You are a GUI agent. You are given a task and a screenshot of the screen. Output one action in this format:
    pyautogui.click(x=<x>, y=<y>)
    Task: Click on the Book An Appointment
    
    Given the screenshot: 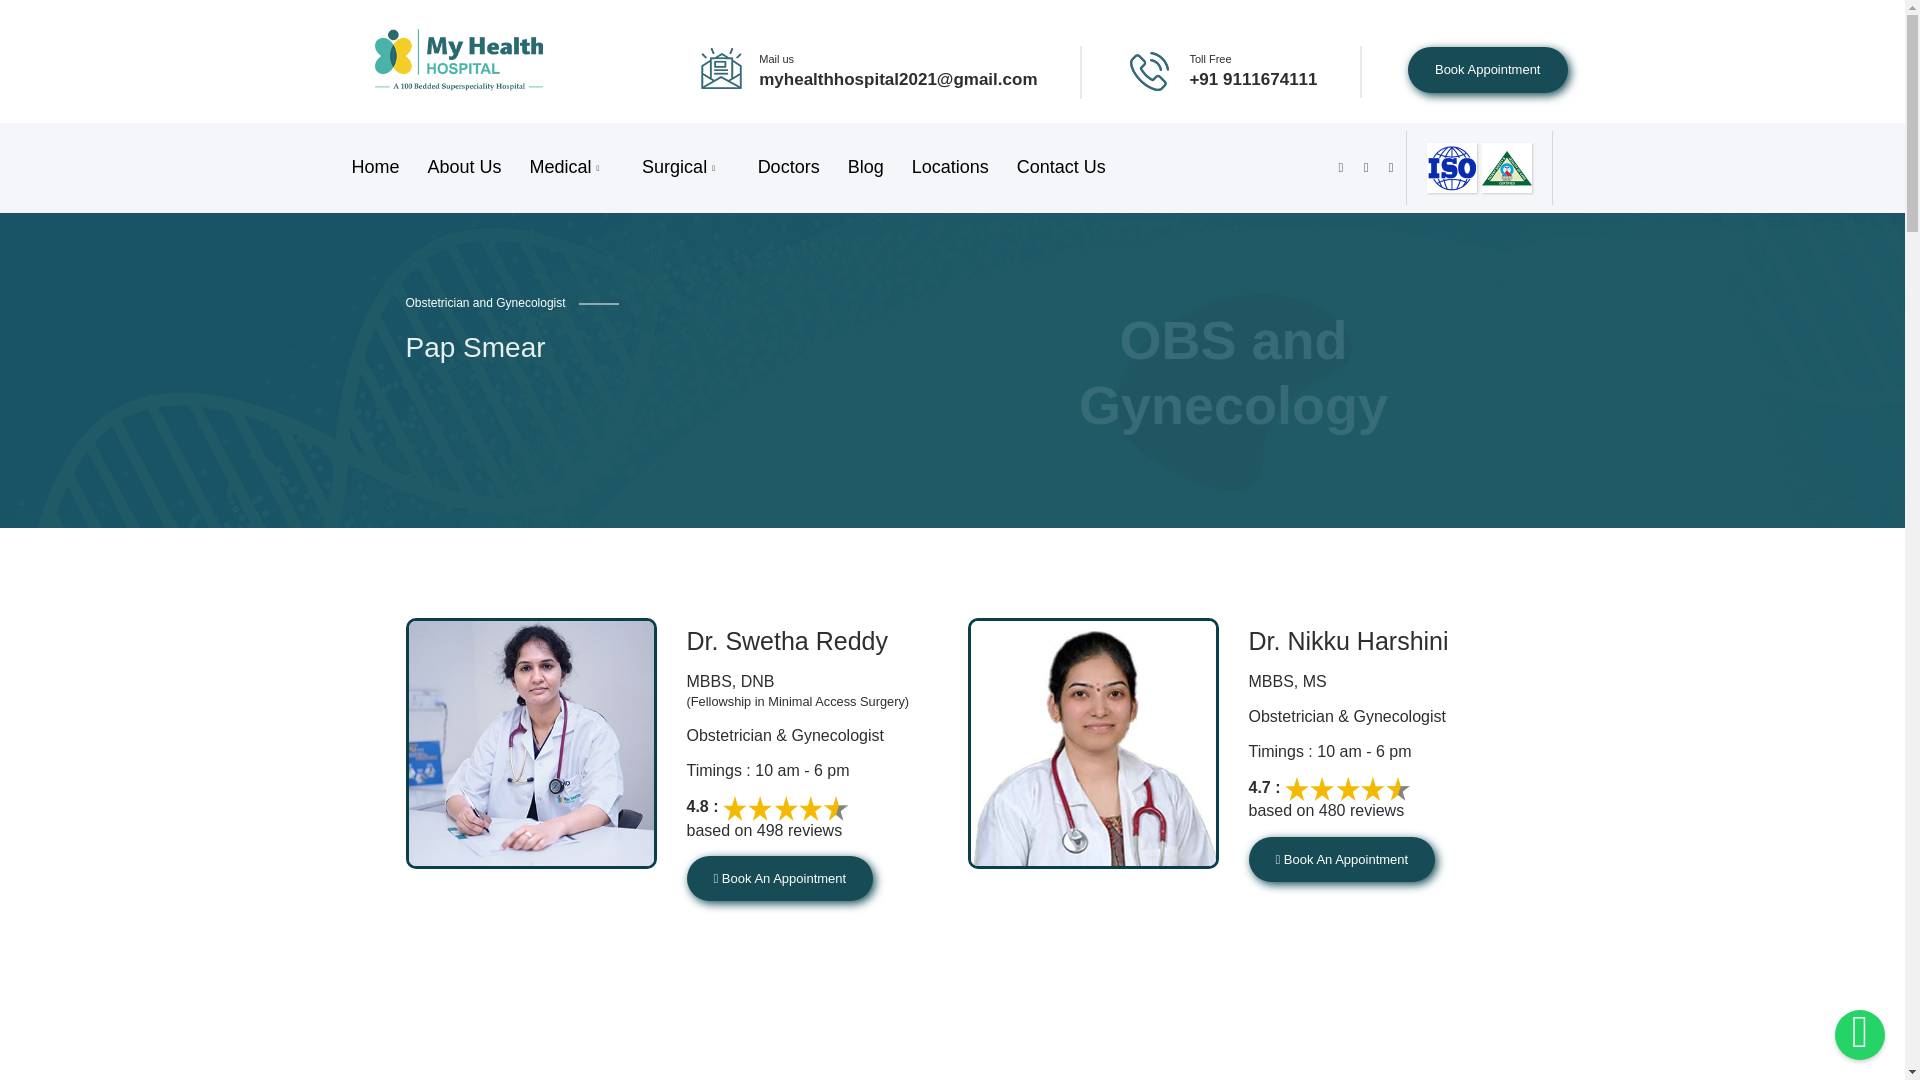 What is the action you would take?
    pyautogui.click(x=779, y=878)
    